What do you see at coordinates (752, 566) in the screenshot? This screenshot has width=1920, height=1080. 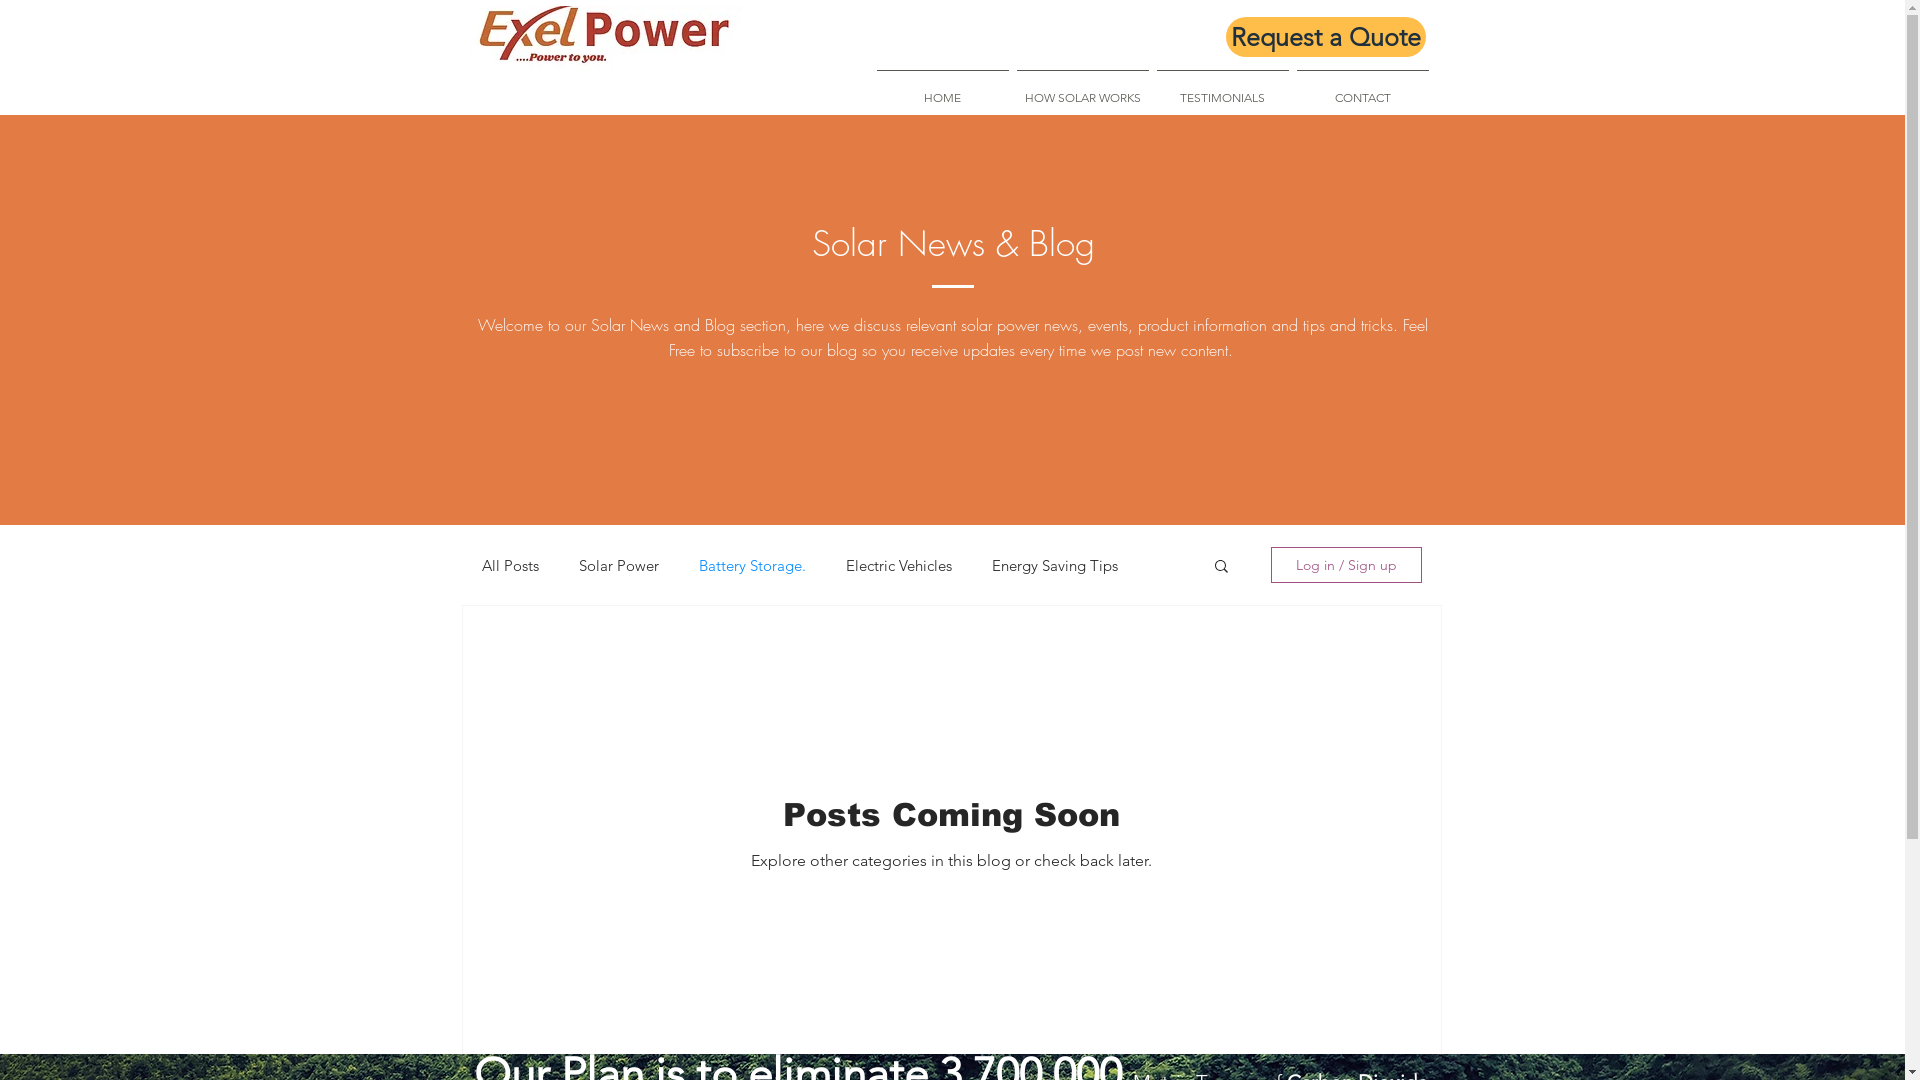 I see `Battery Storage.` at bounding box center [752, 566].